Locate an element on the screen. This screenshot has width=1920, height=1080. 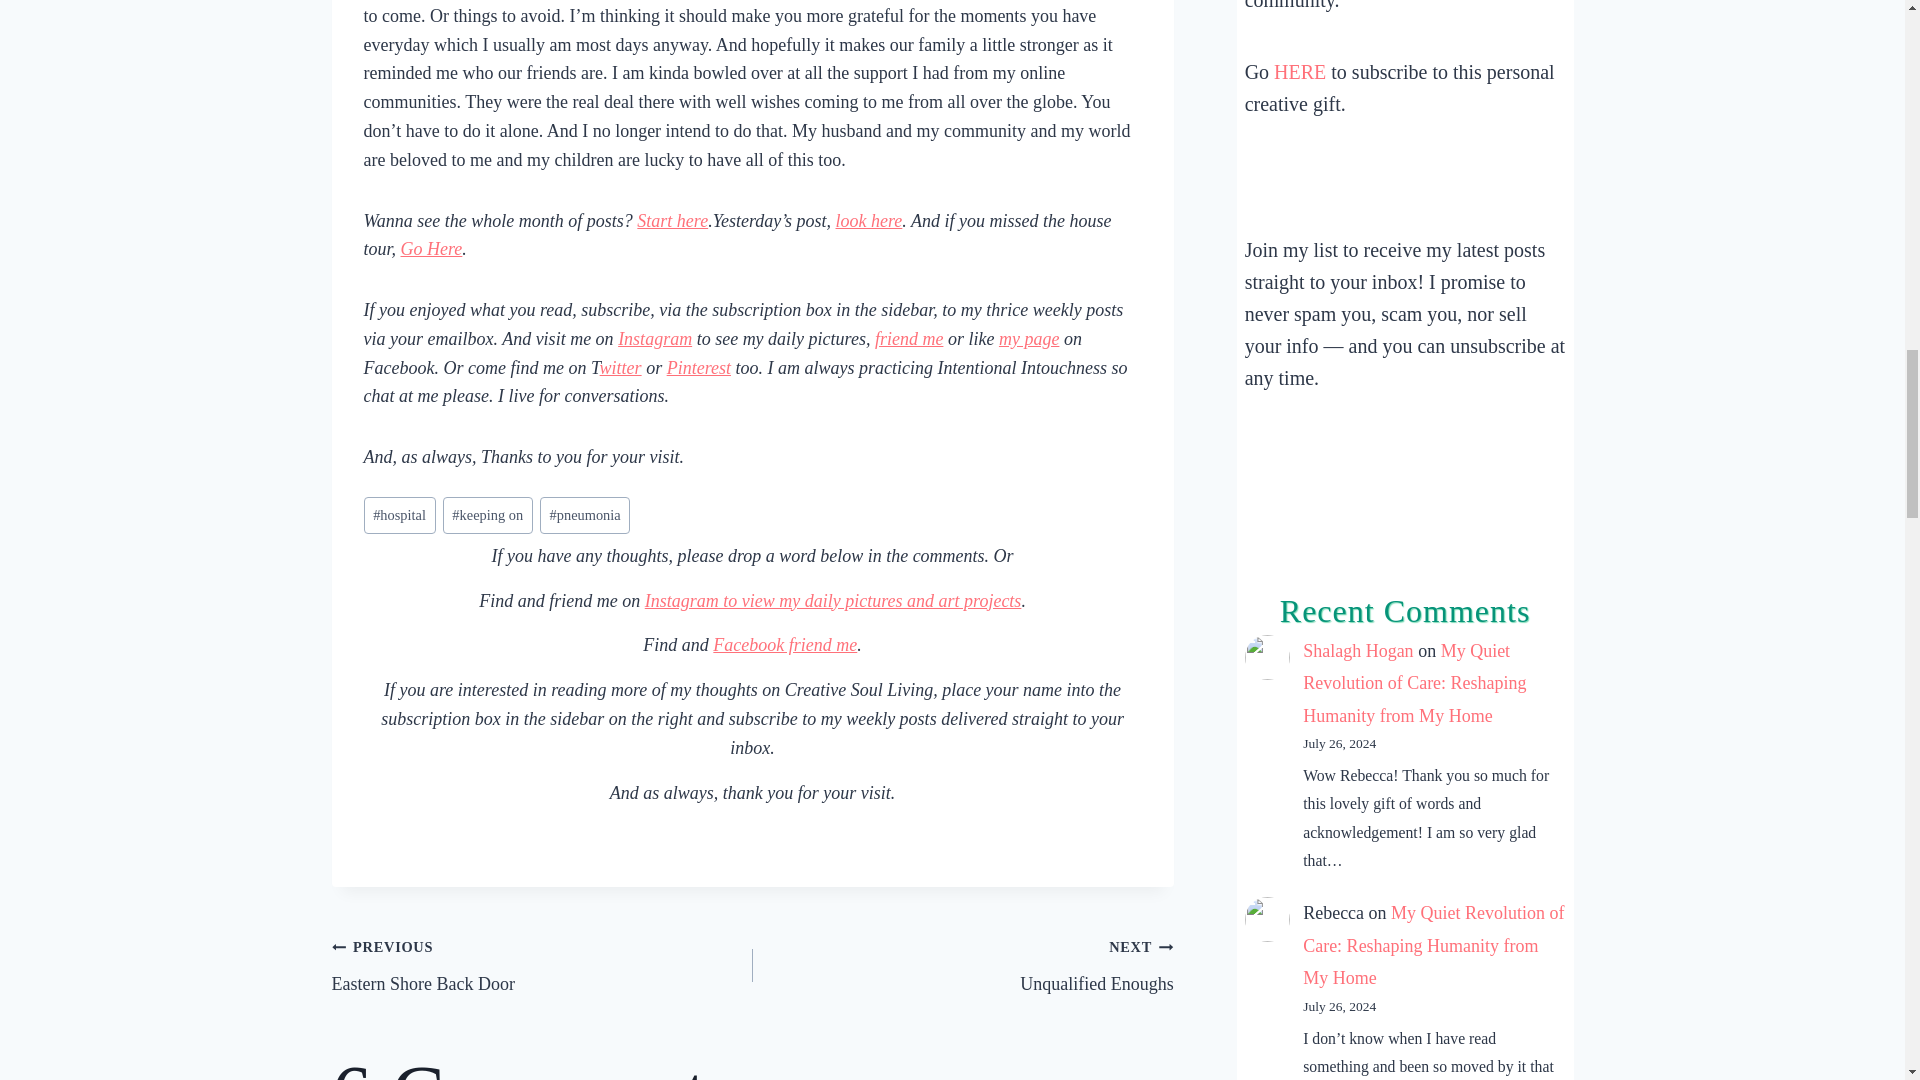
Go Here is located at coordinates (432, 248).